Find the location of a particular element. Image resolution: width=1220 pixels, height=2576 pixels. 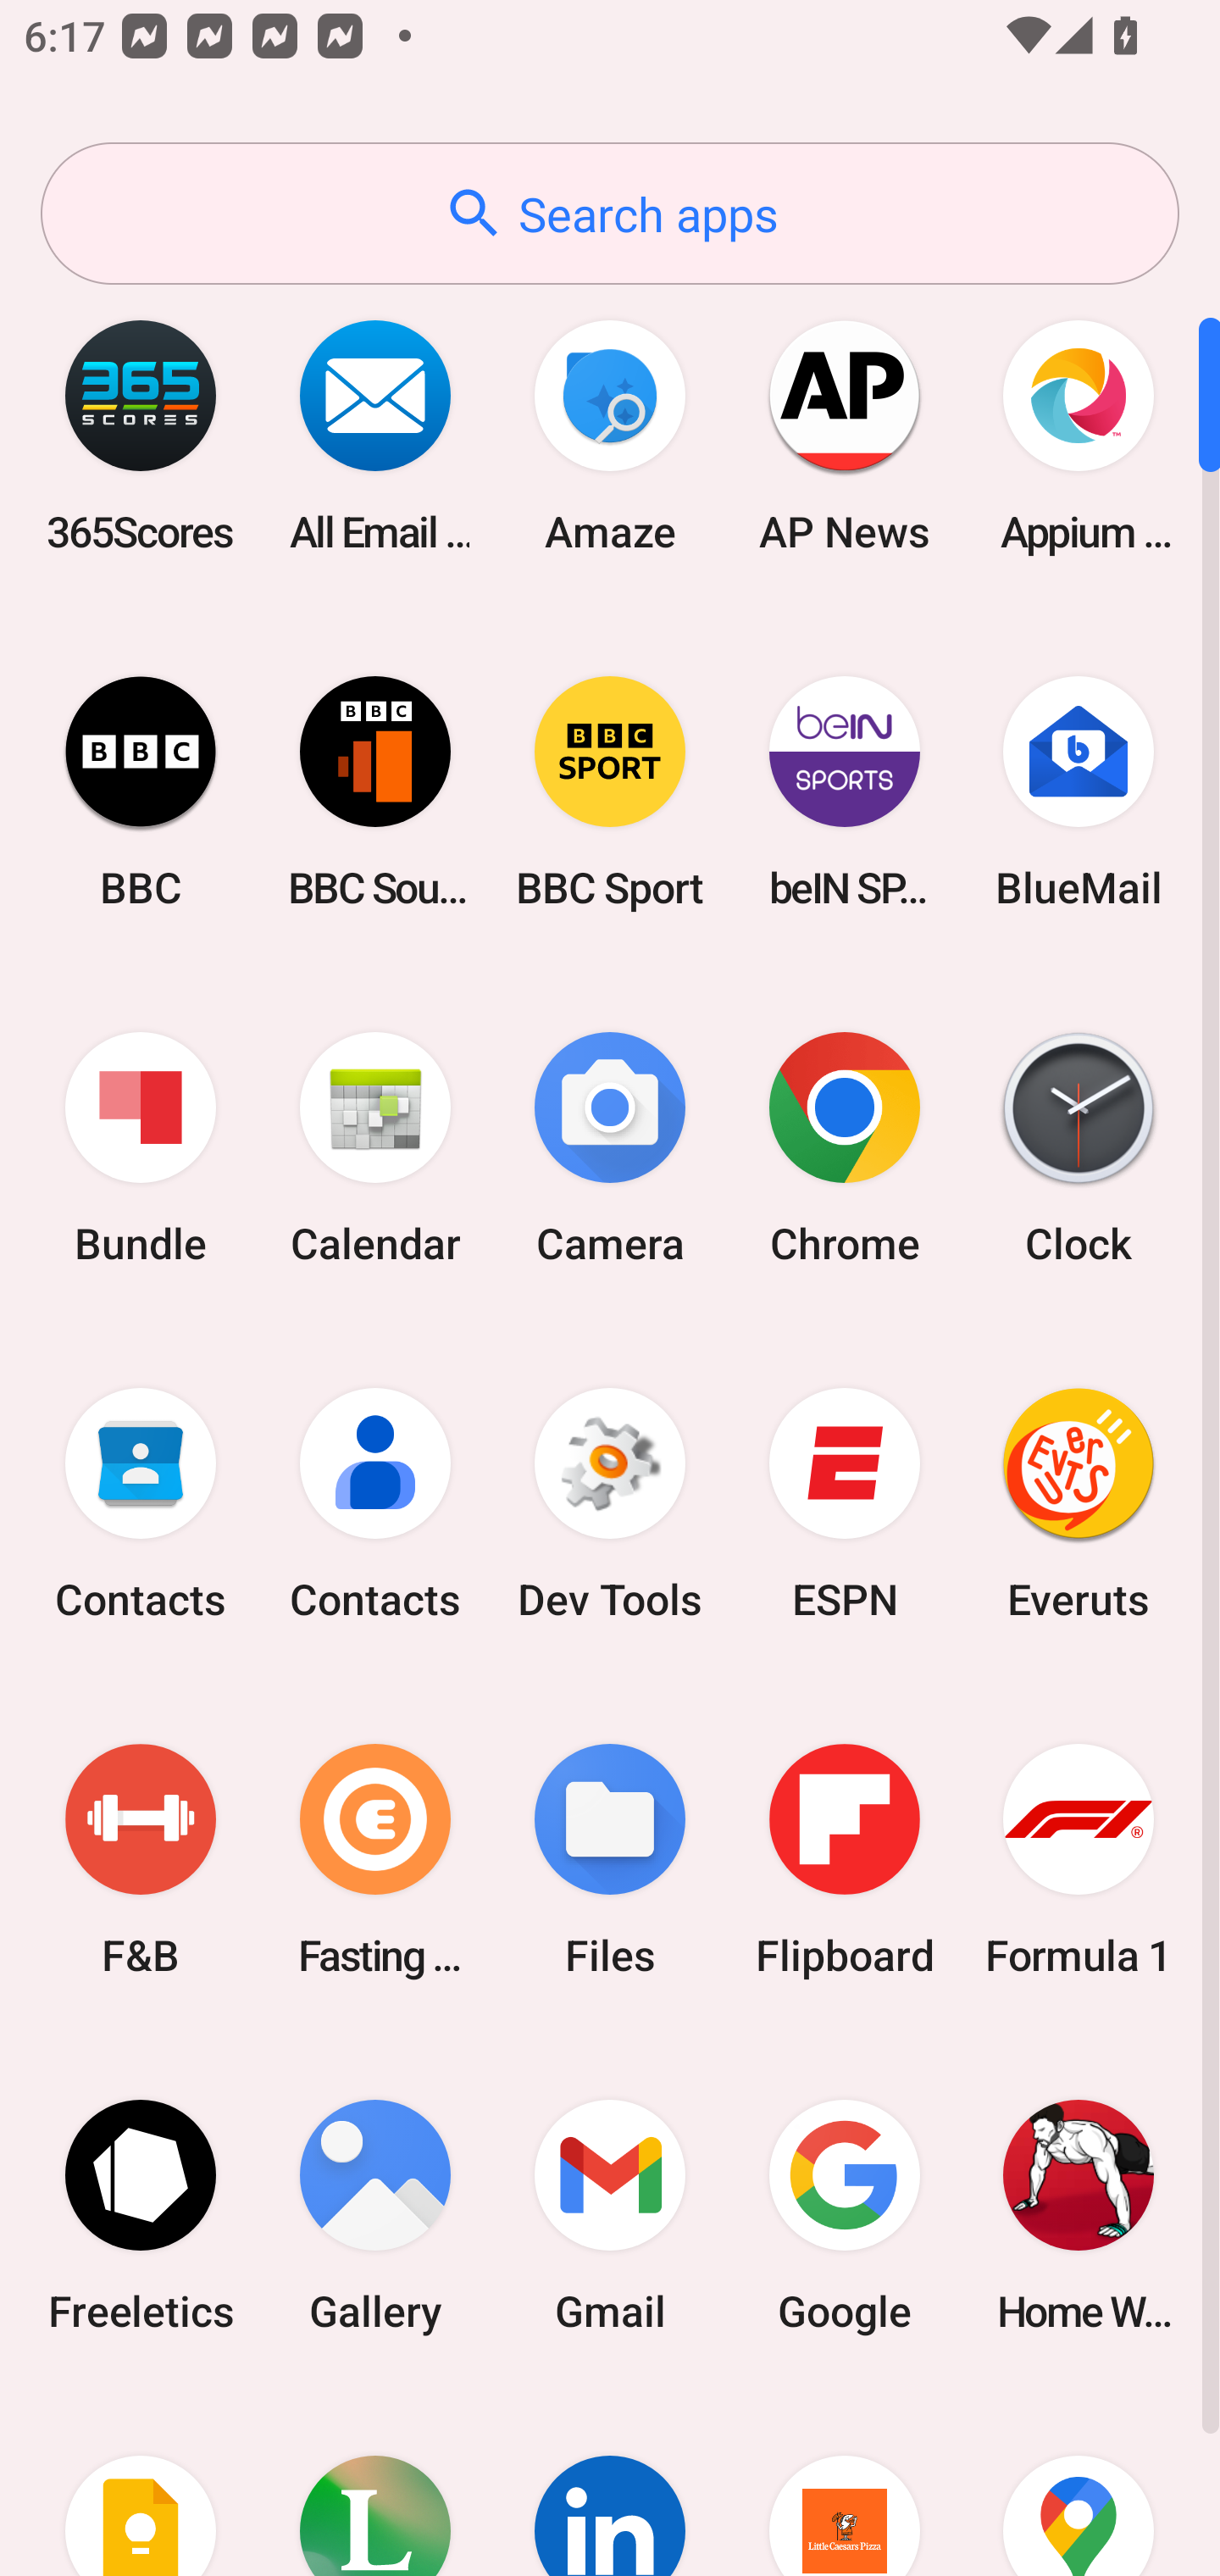

Calendar is located at coordinates (375, 1149).